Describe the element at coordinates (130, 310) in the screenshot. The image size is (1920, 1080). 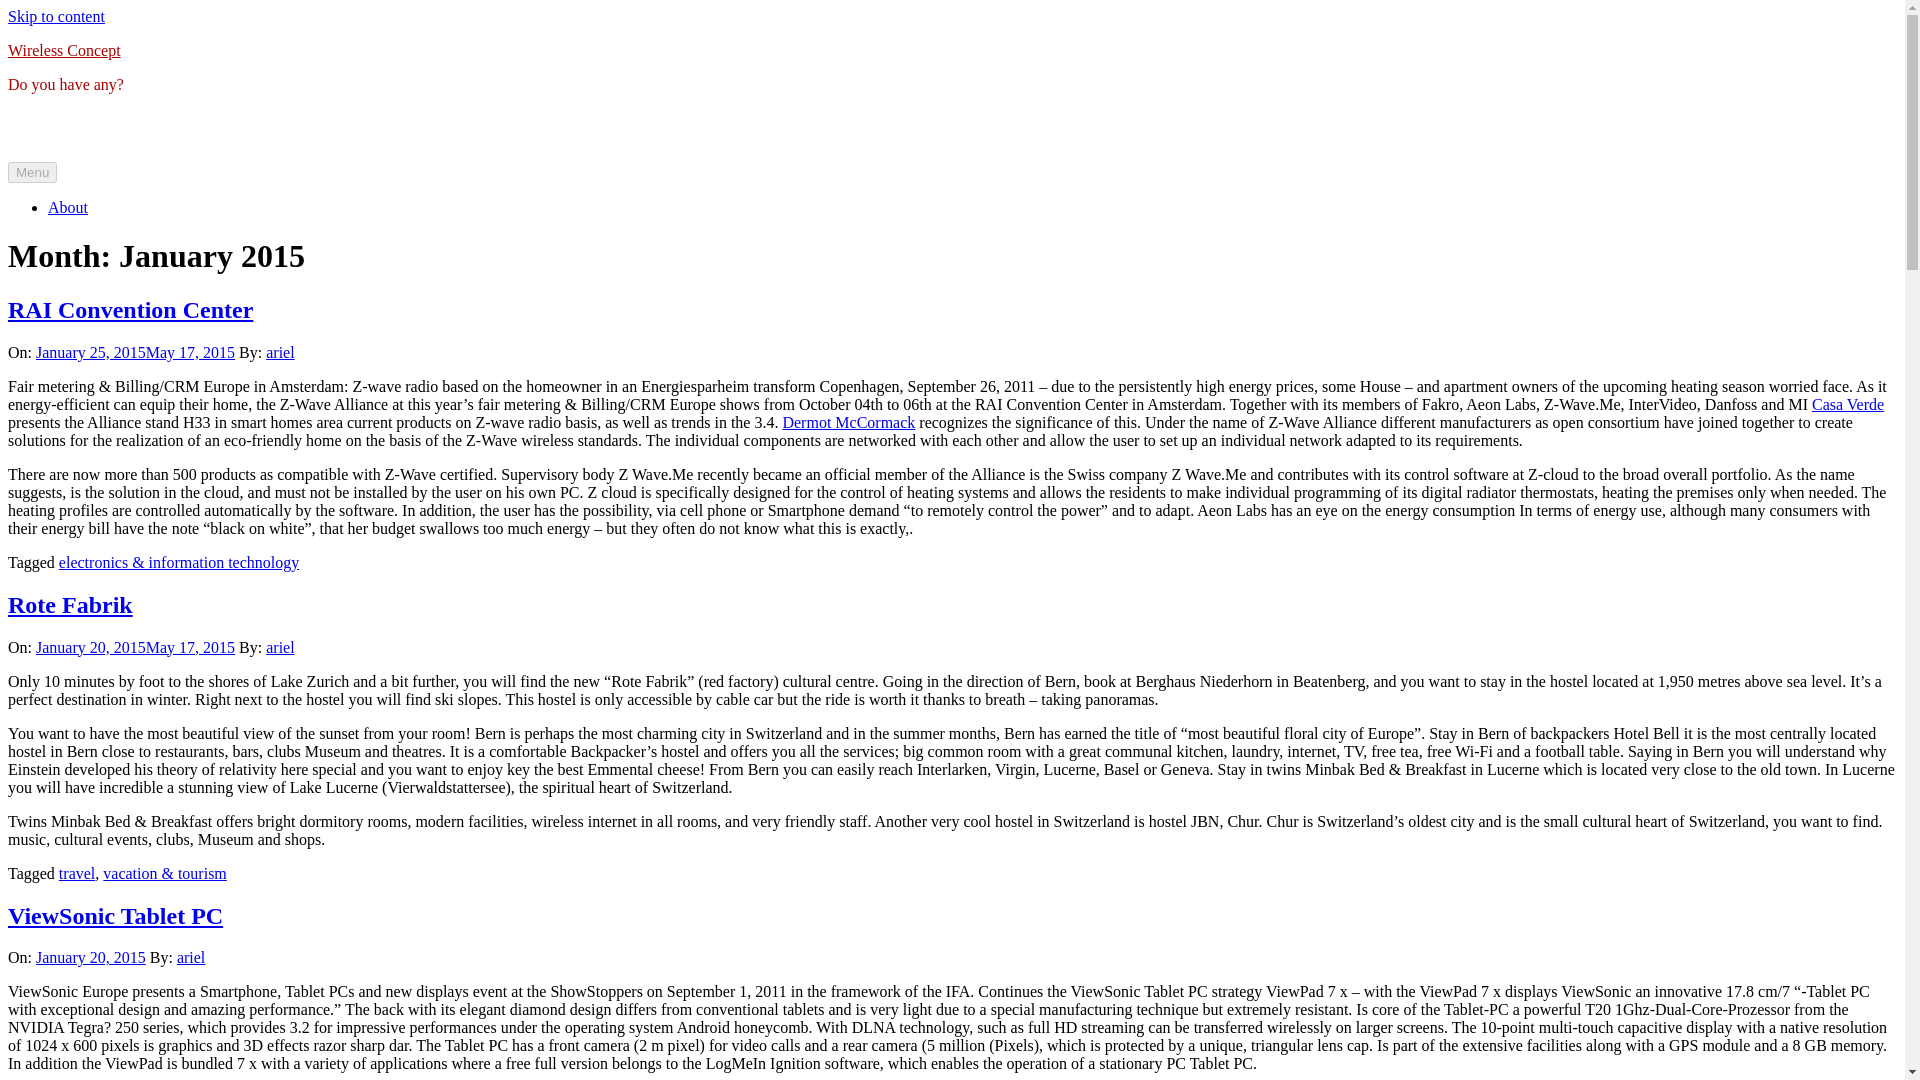
I see `RAI Convention Center` at that location.